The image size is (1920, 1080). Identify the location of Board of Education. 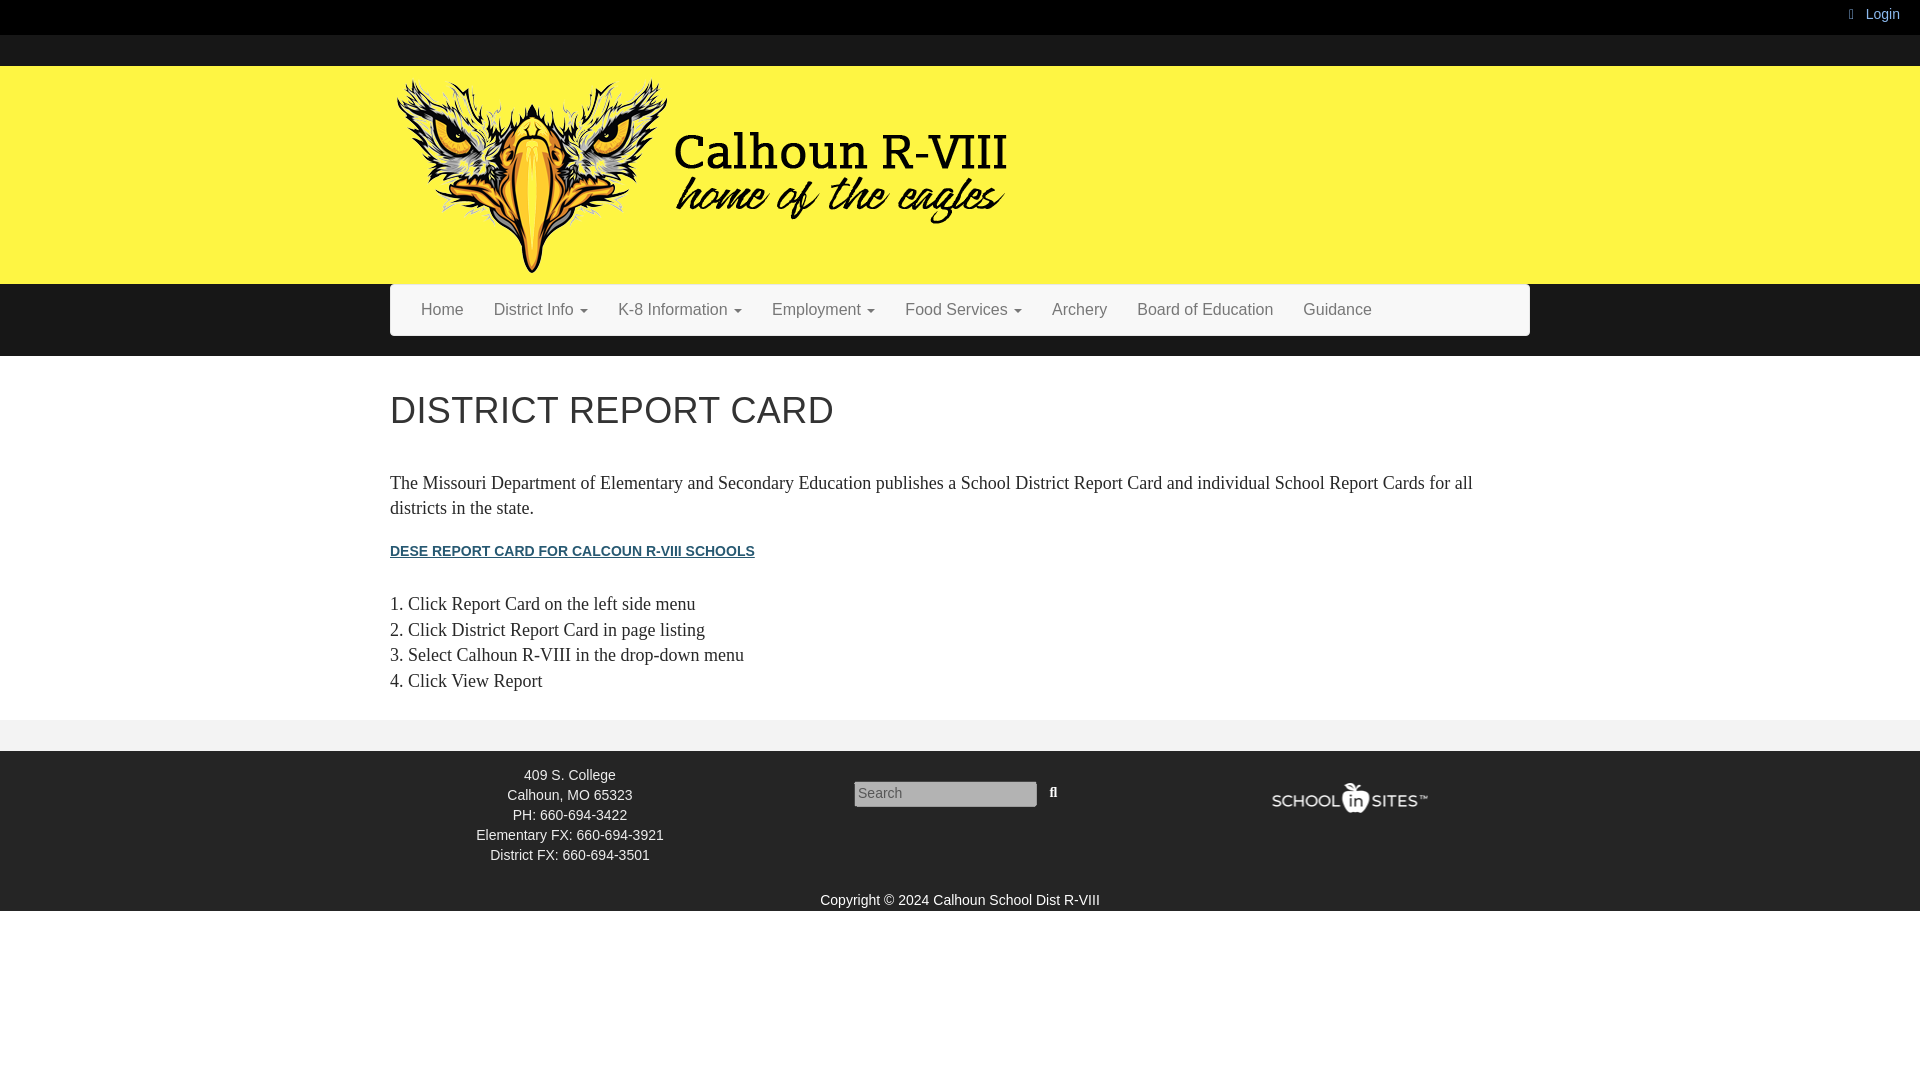
(1204, 310).